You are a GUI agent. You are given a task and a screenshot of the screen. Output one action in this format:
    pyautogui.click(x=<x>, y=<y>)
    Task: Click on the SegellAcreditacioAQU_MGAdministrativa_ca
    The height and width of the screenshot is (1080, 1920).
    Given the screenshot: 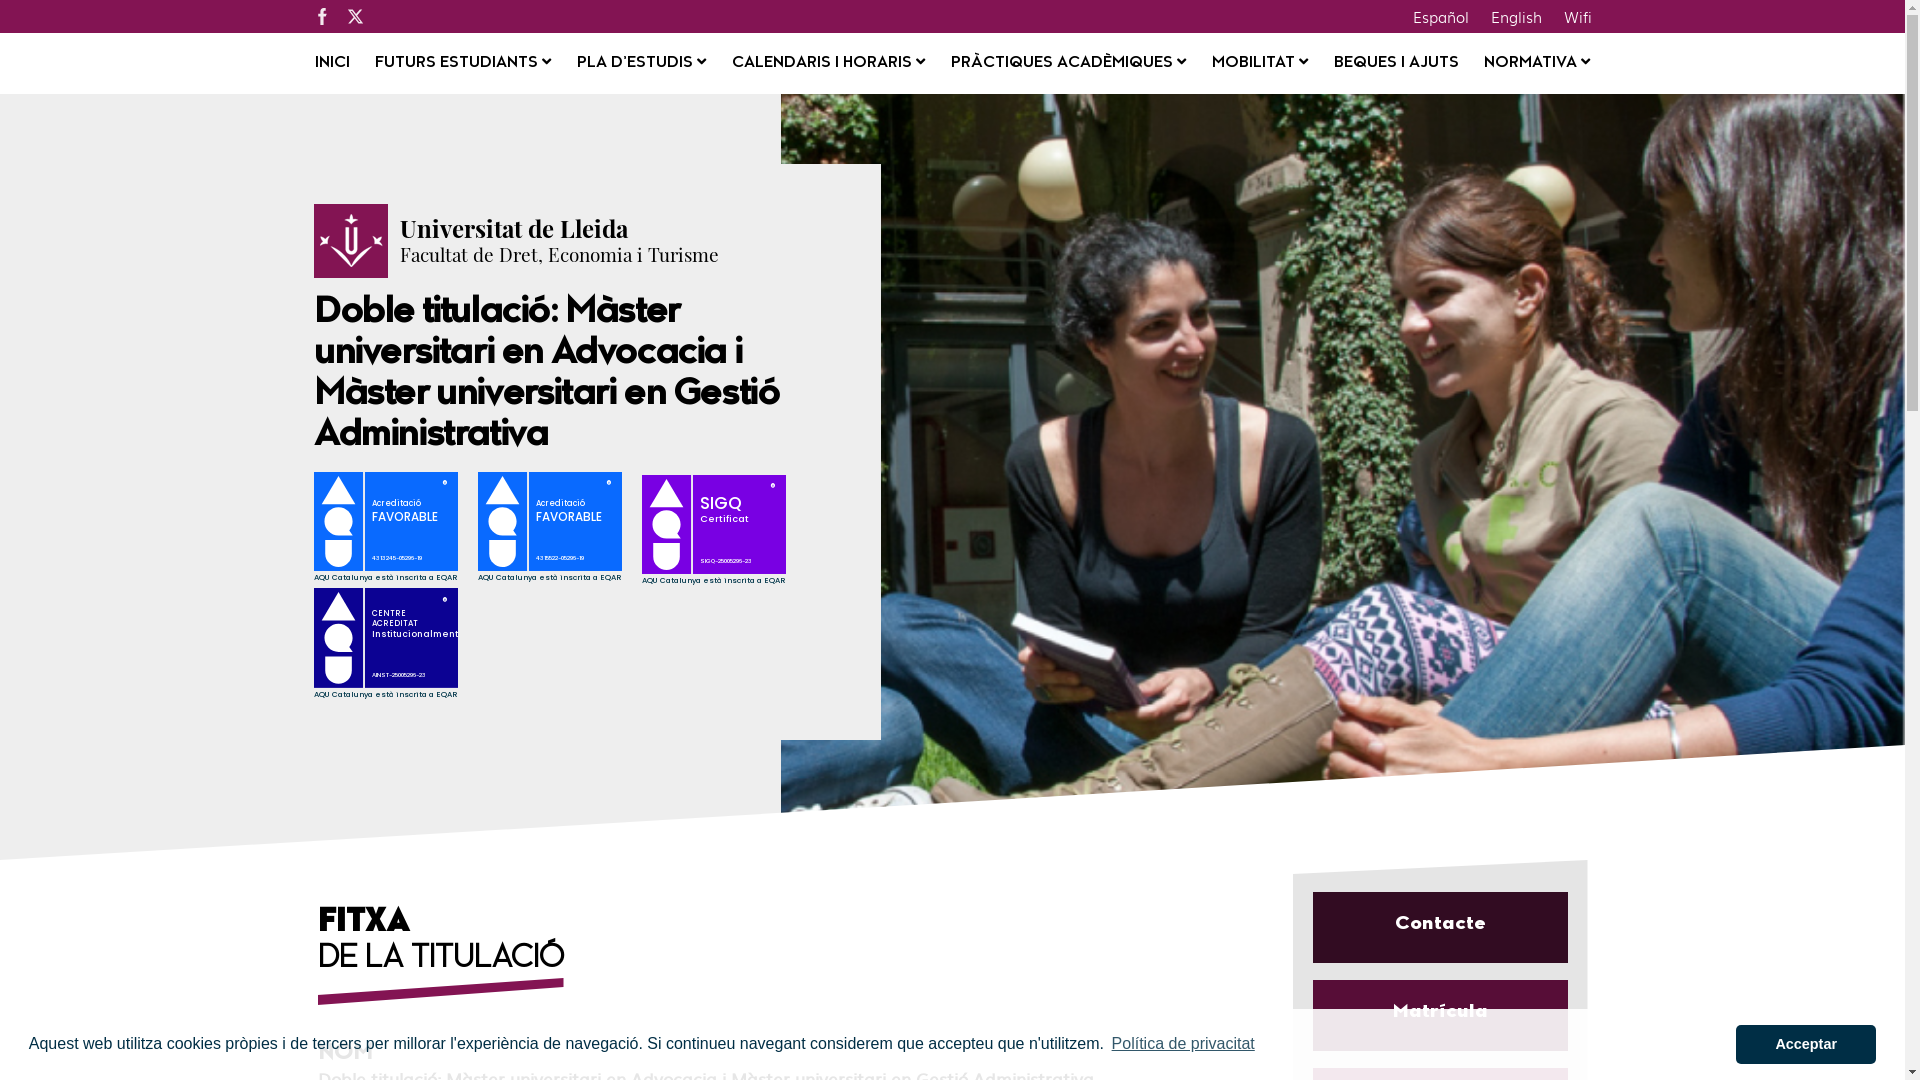 What is the action you would take?
    pyautogui.click(x=560, y=530)
    